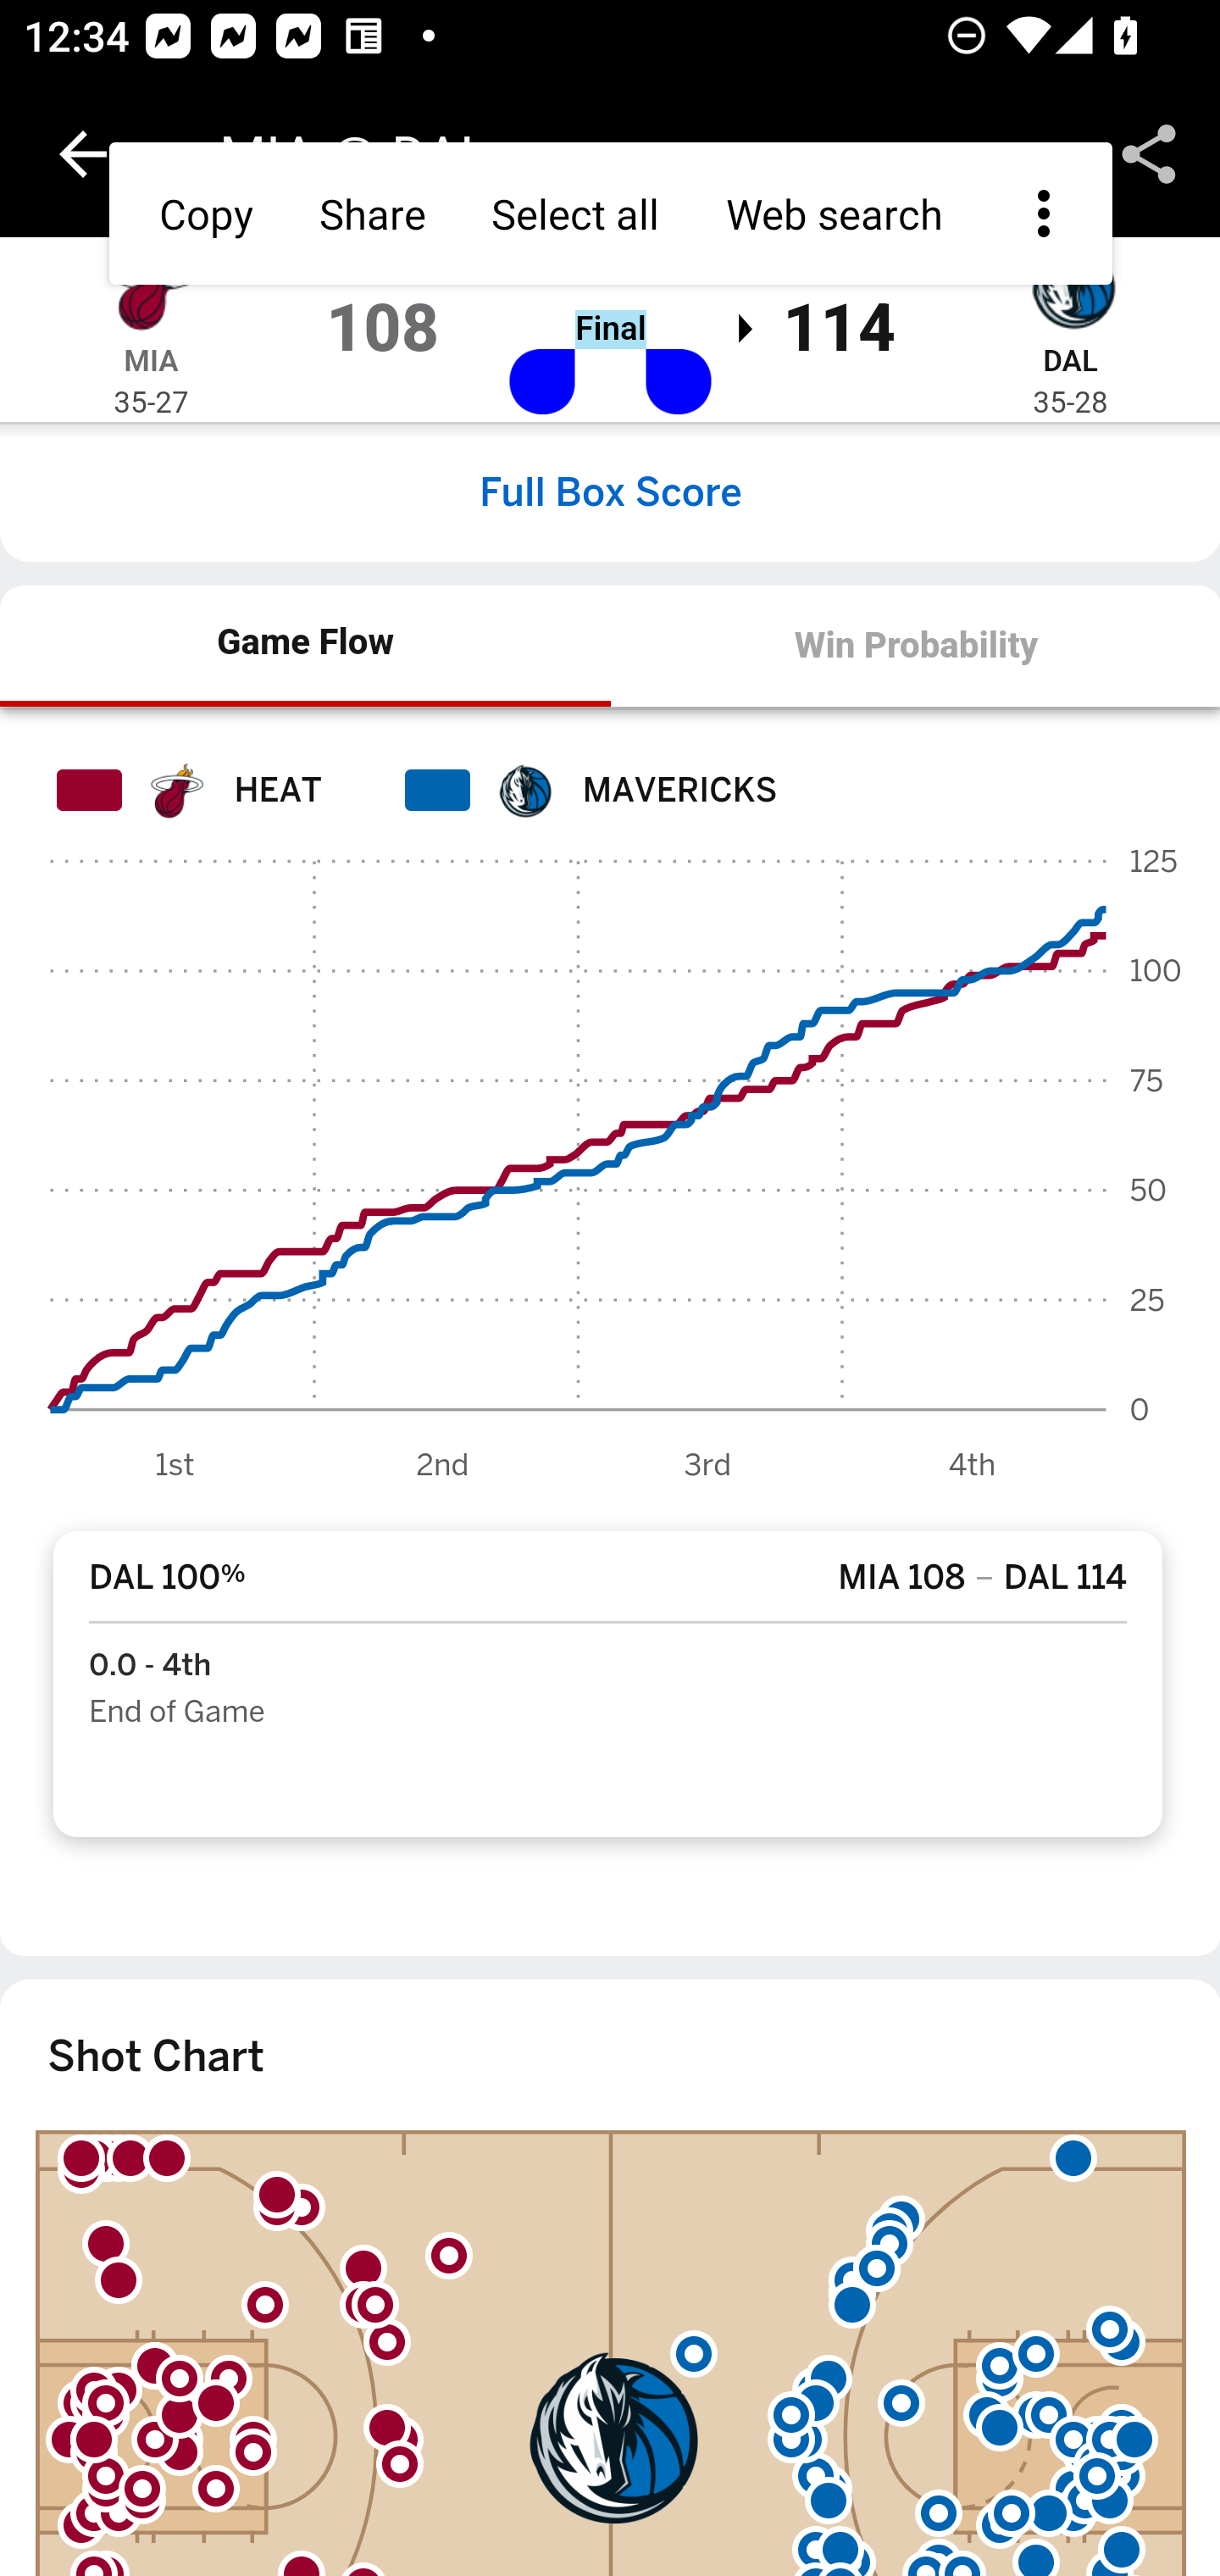  Describe the element at coordinates (915, 646) in the screenshot. I see `Win Probability` at that location.